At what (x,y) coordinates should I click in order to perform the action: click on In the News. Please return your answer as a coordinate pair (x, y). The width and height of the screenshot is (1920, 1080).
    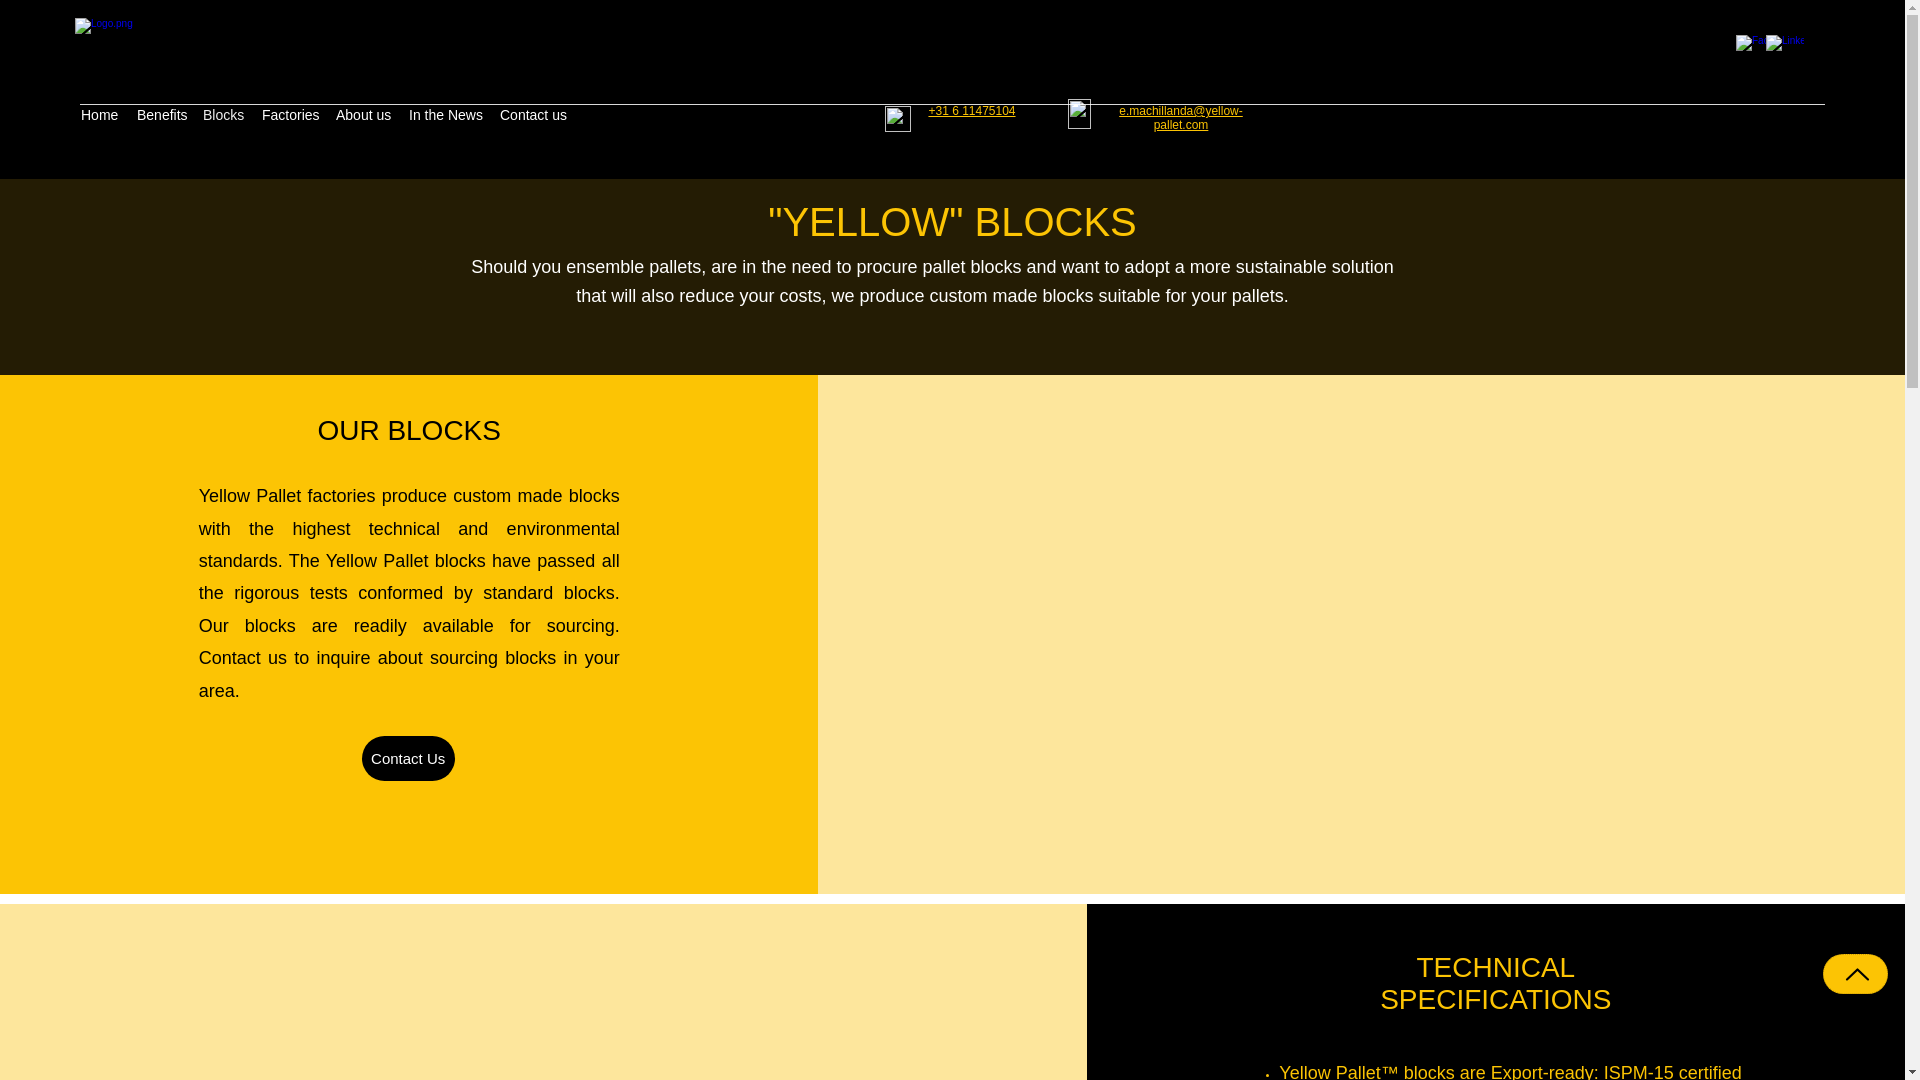
    Looking at the image, I should click on (444, 114).